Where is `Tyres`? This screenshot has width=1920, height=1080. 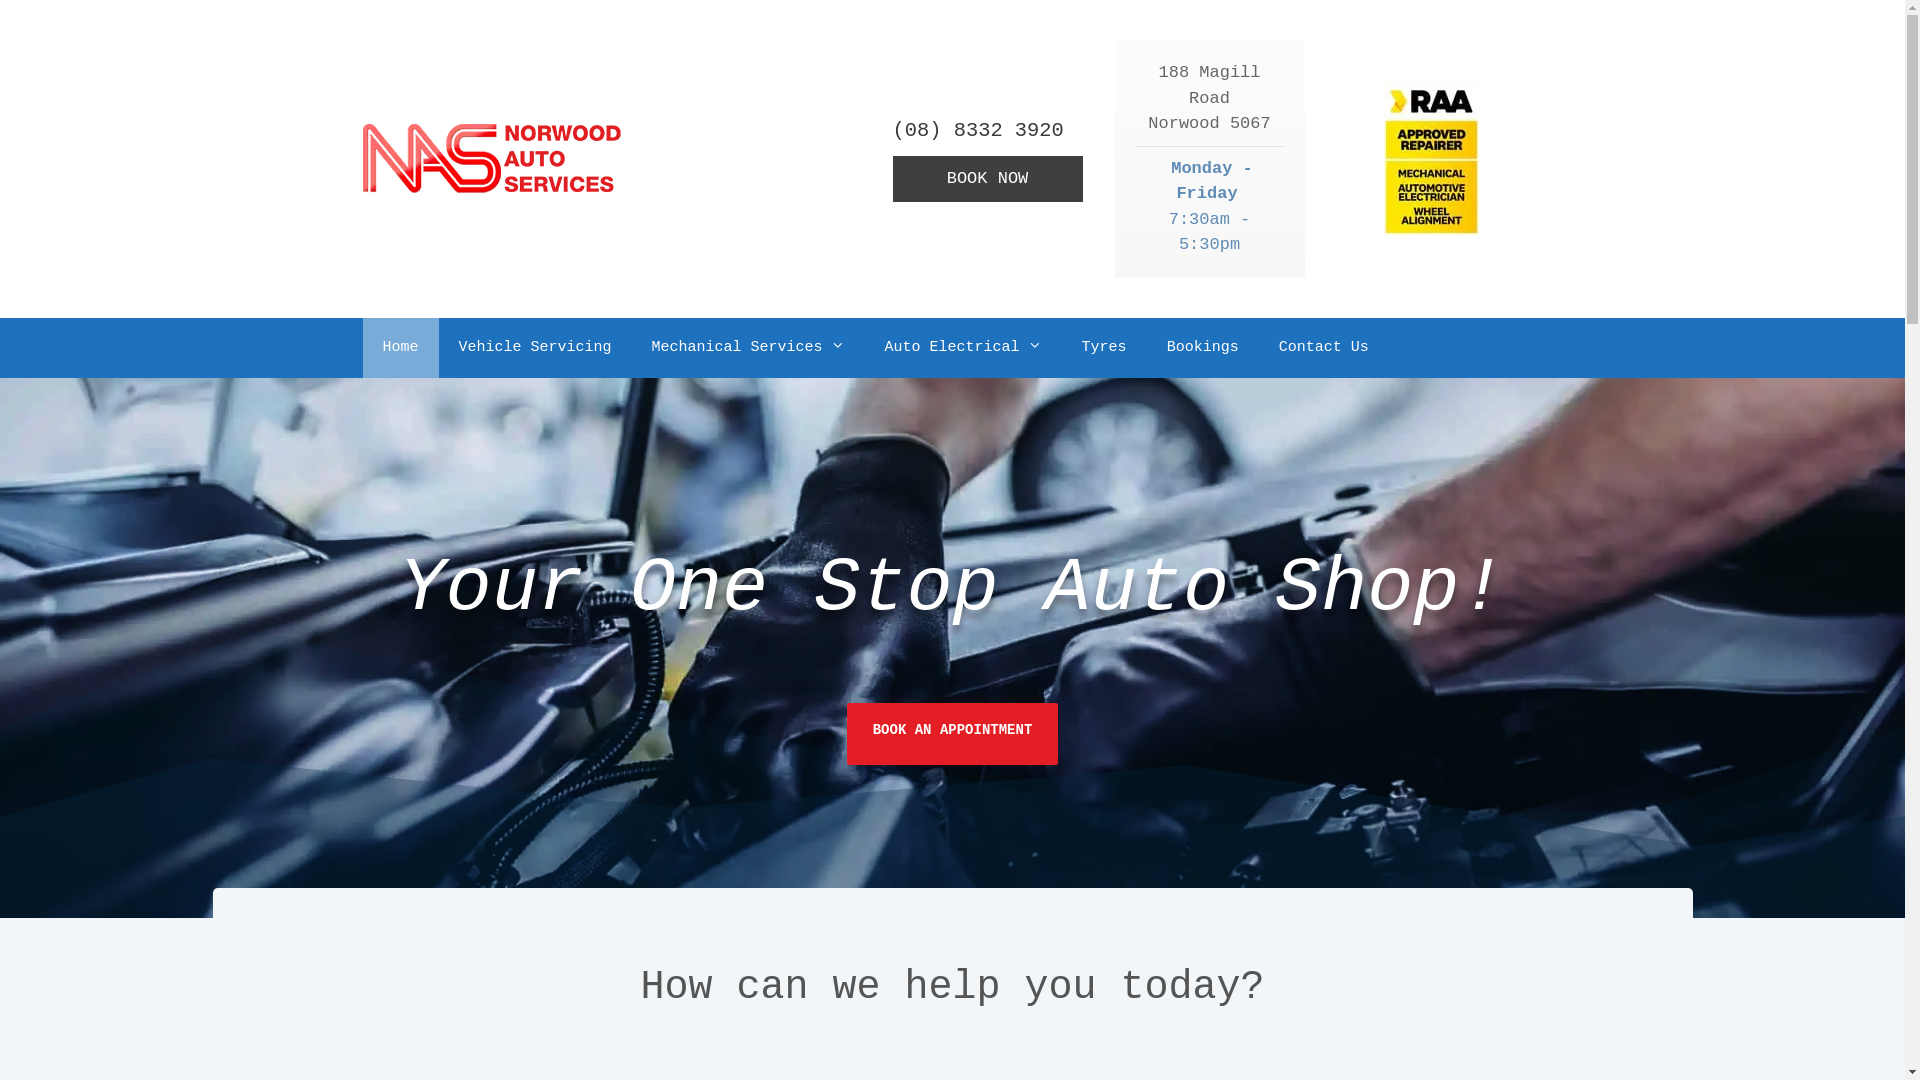 Tyres is located at coordinates (1104, 348).